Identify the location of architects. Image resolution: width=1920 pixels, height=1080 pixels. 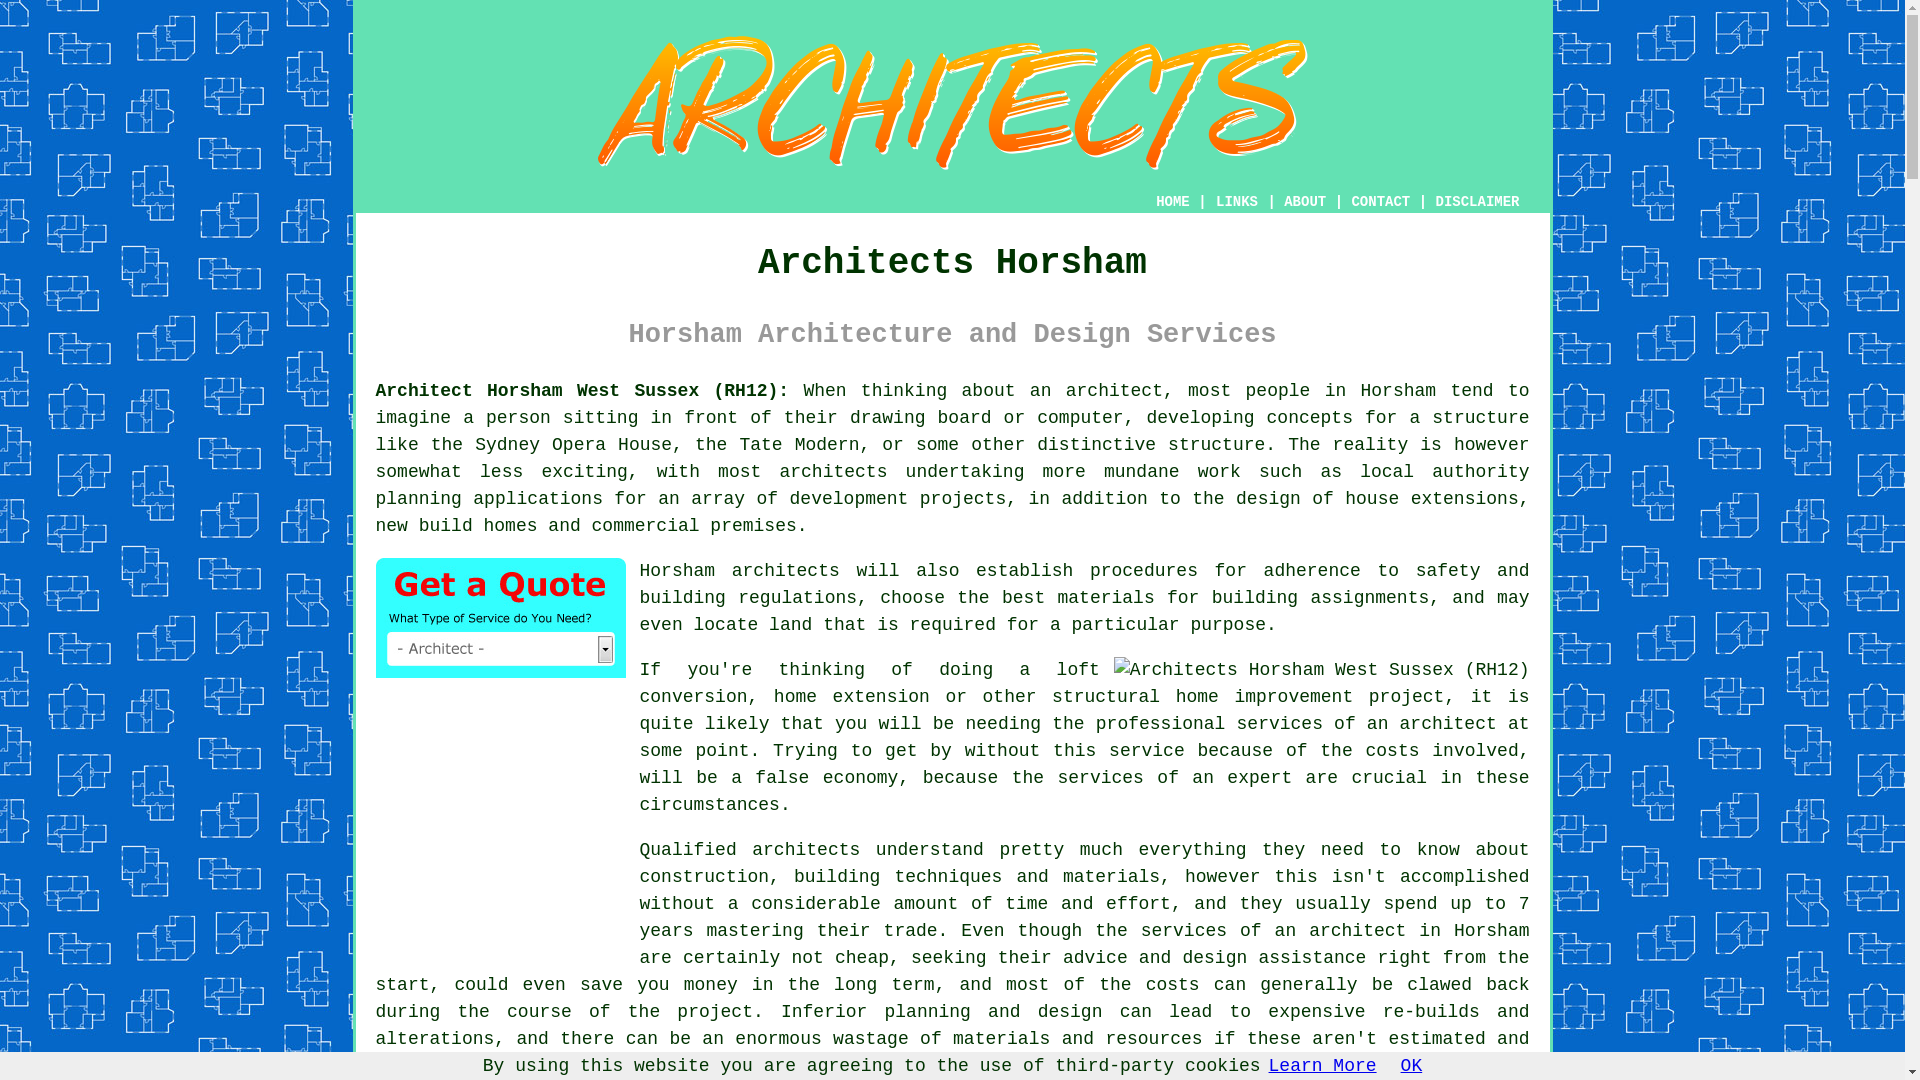
(786, 570).